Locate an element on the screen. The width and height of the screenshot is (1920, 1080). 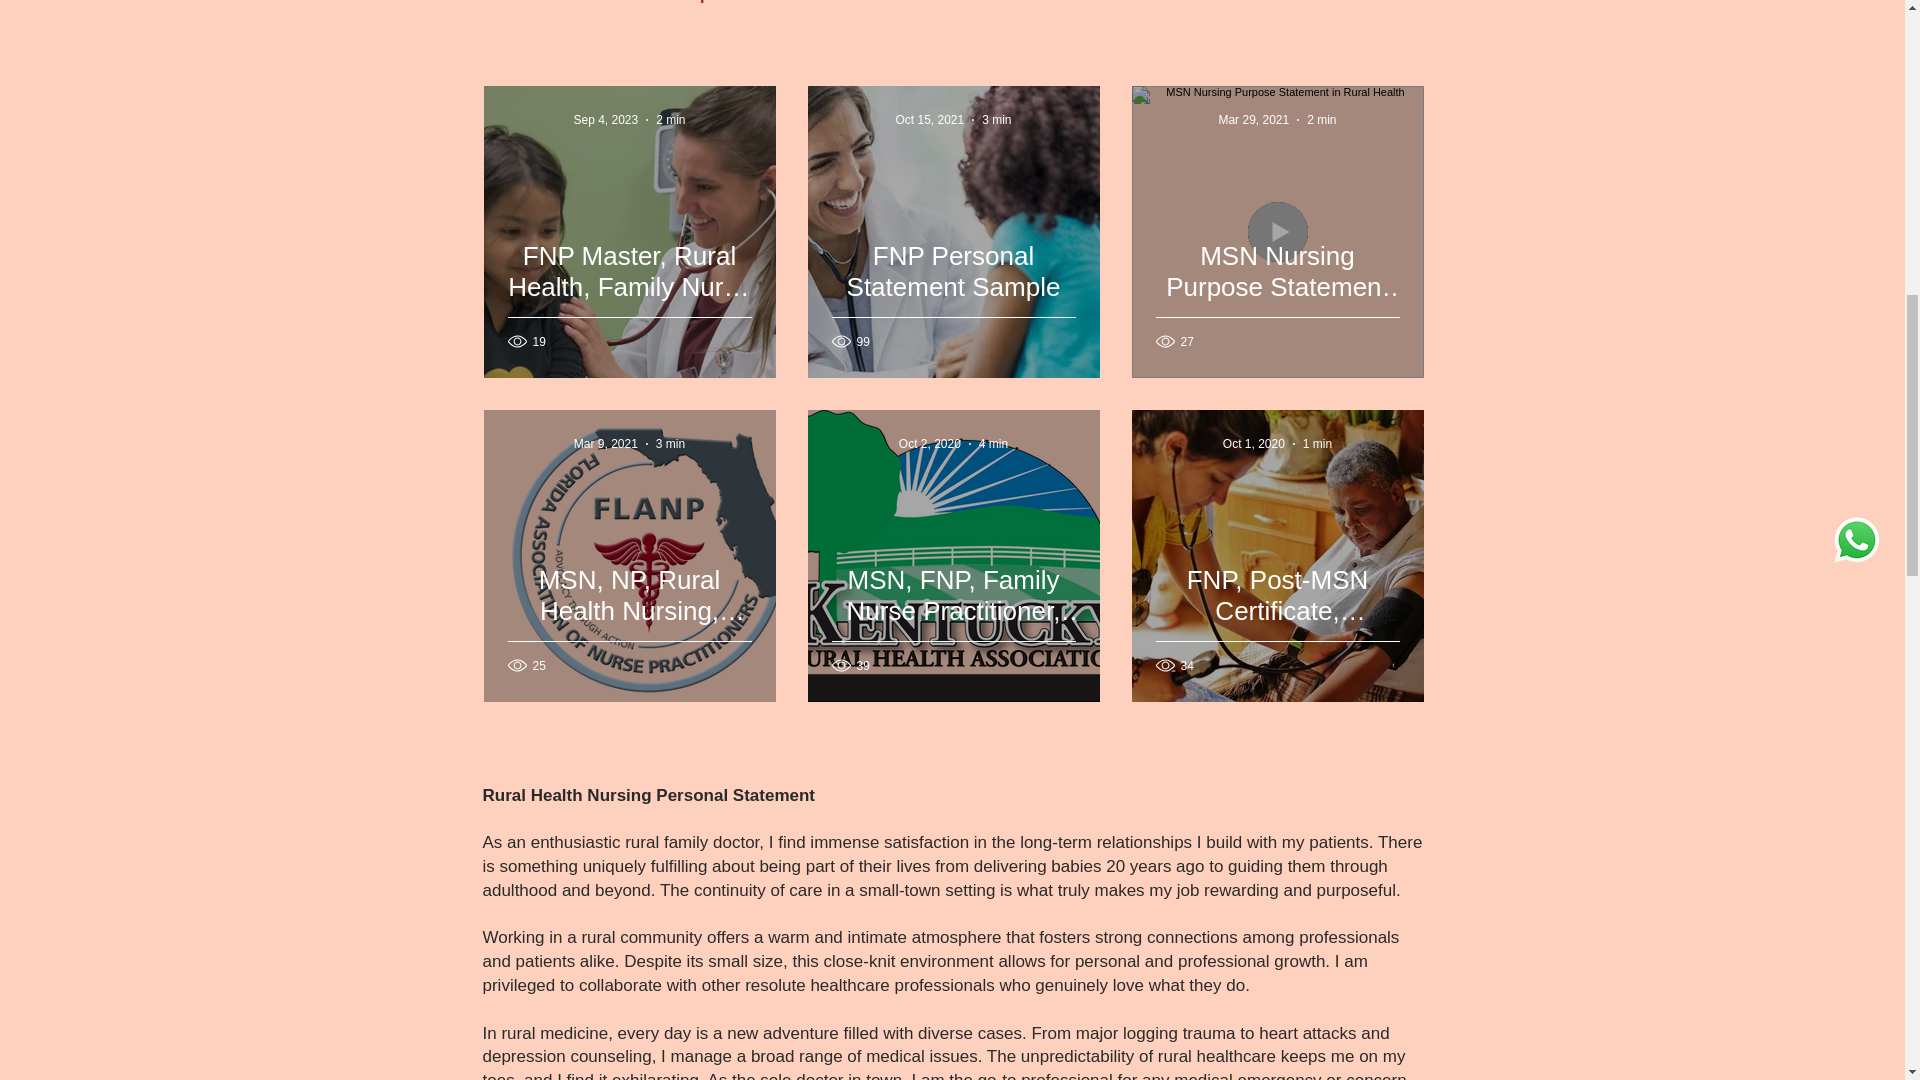
Oct 2, 2020 is located at coordinates (930, 444).